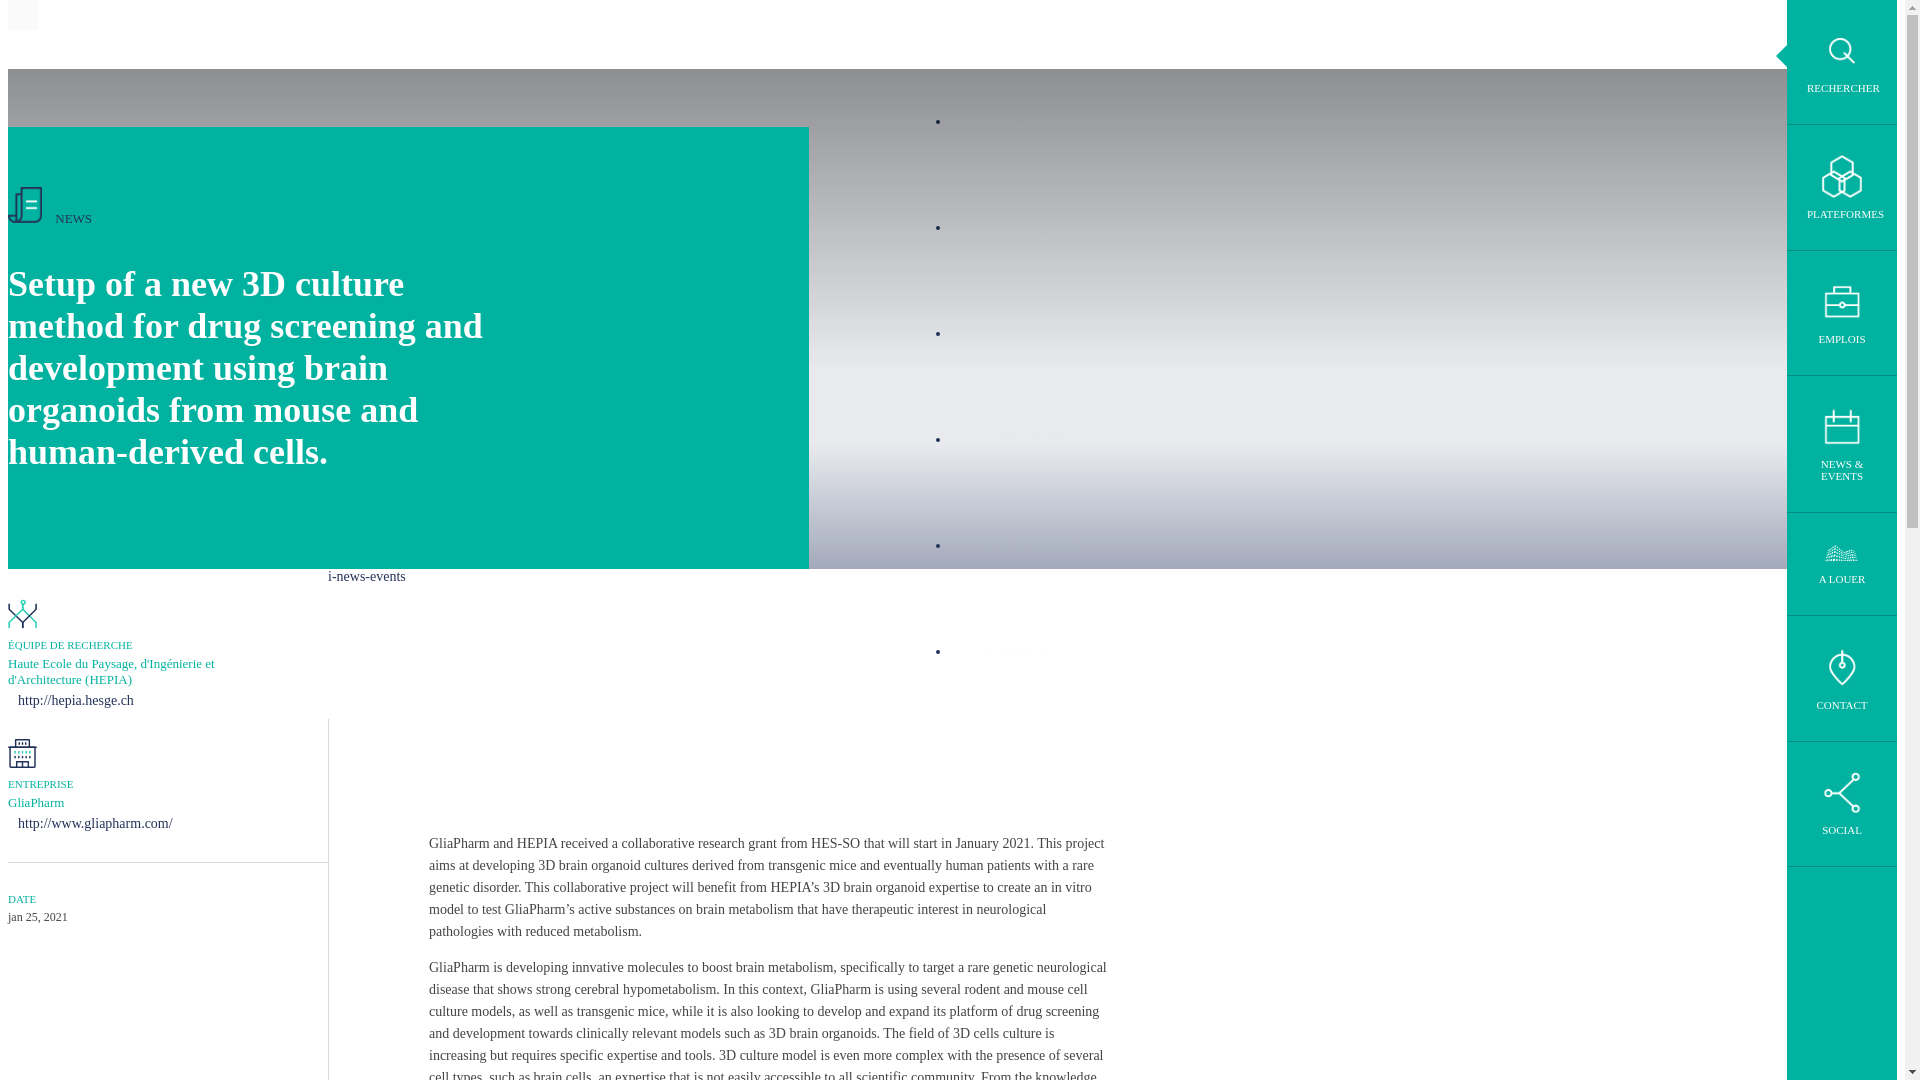  Describe the element at coordinates (22, 15) in the screenshot. I see `Toggle navigation` at that location.